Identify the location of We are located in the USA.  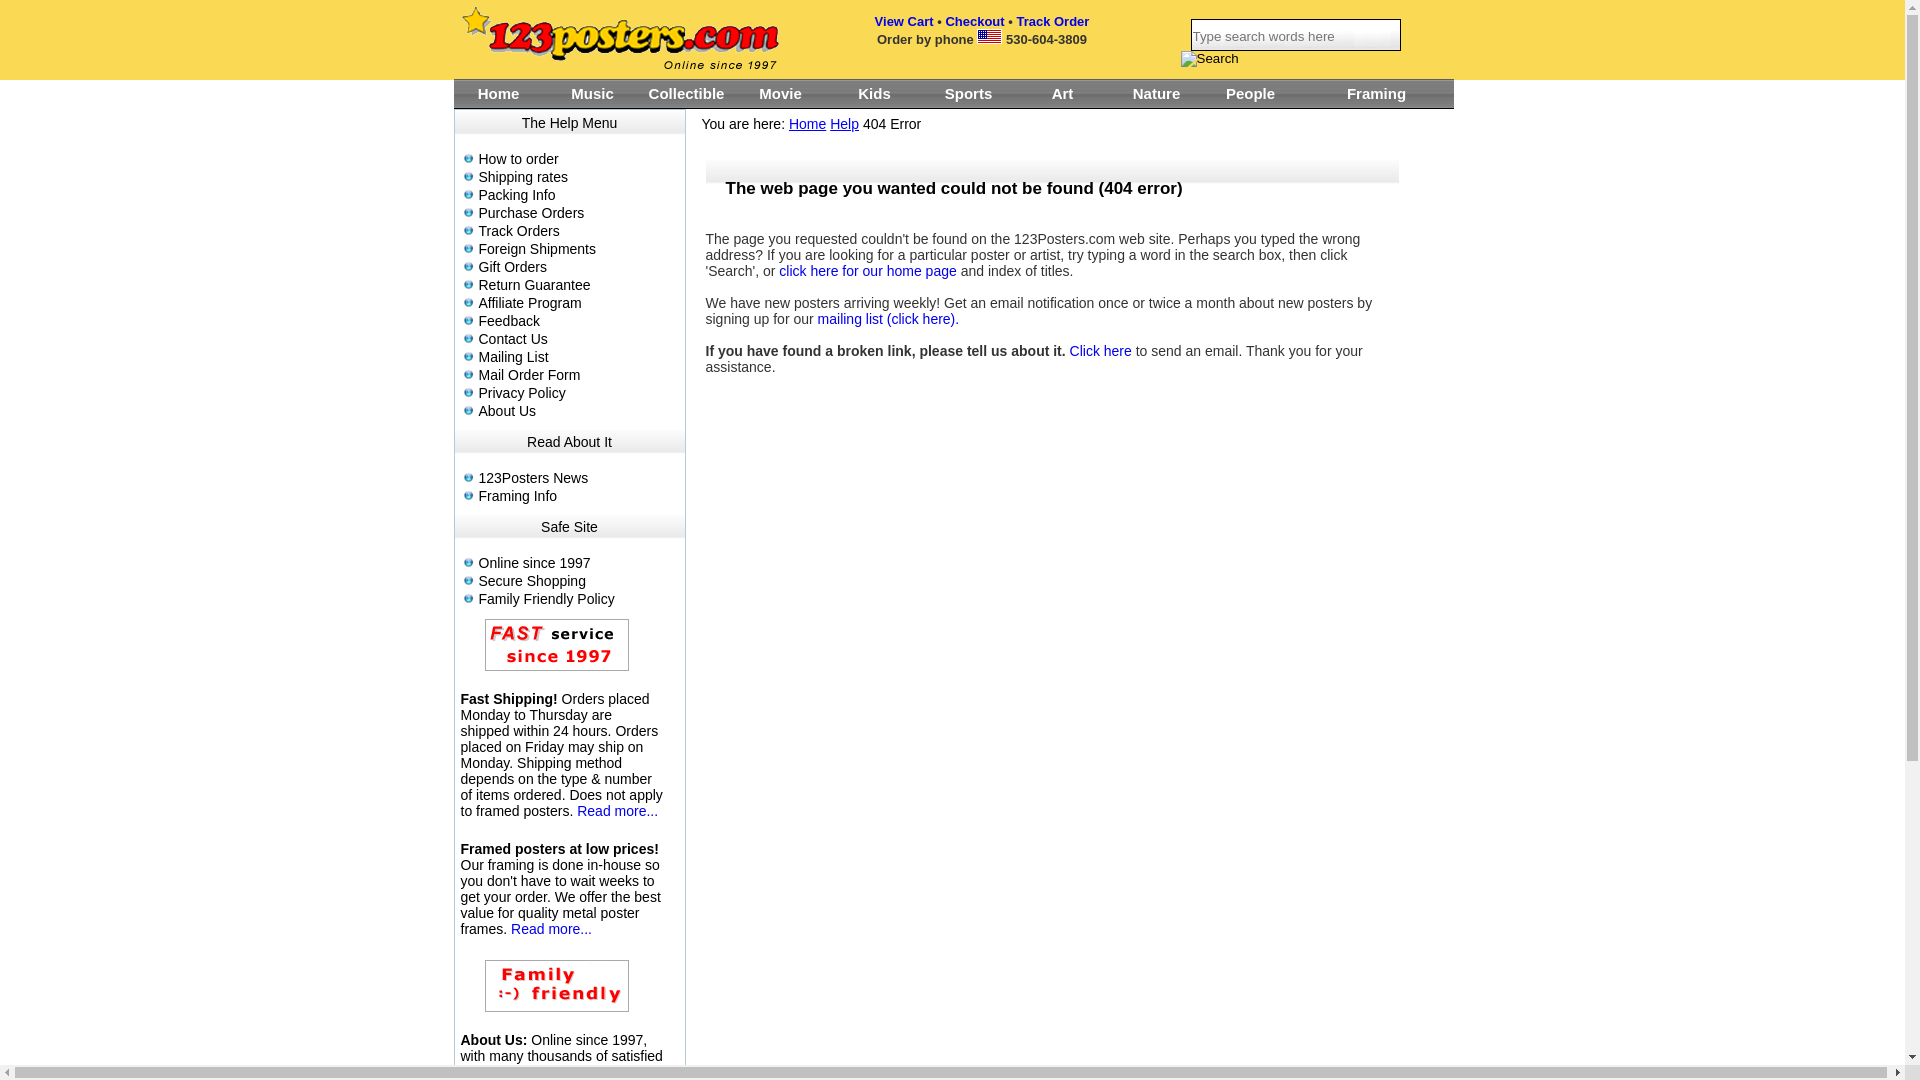
(990, 36).